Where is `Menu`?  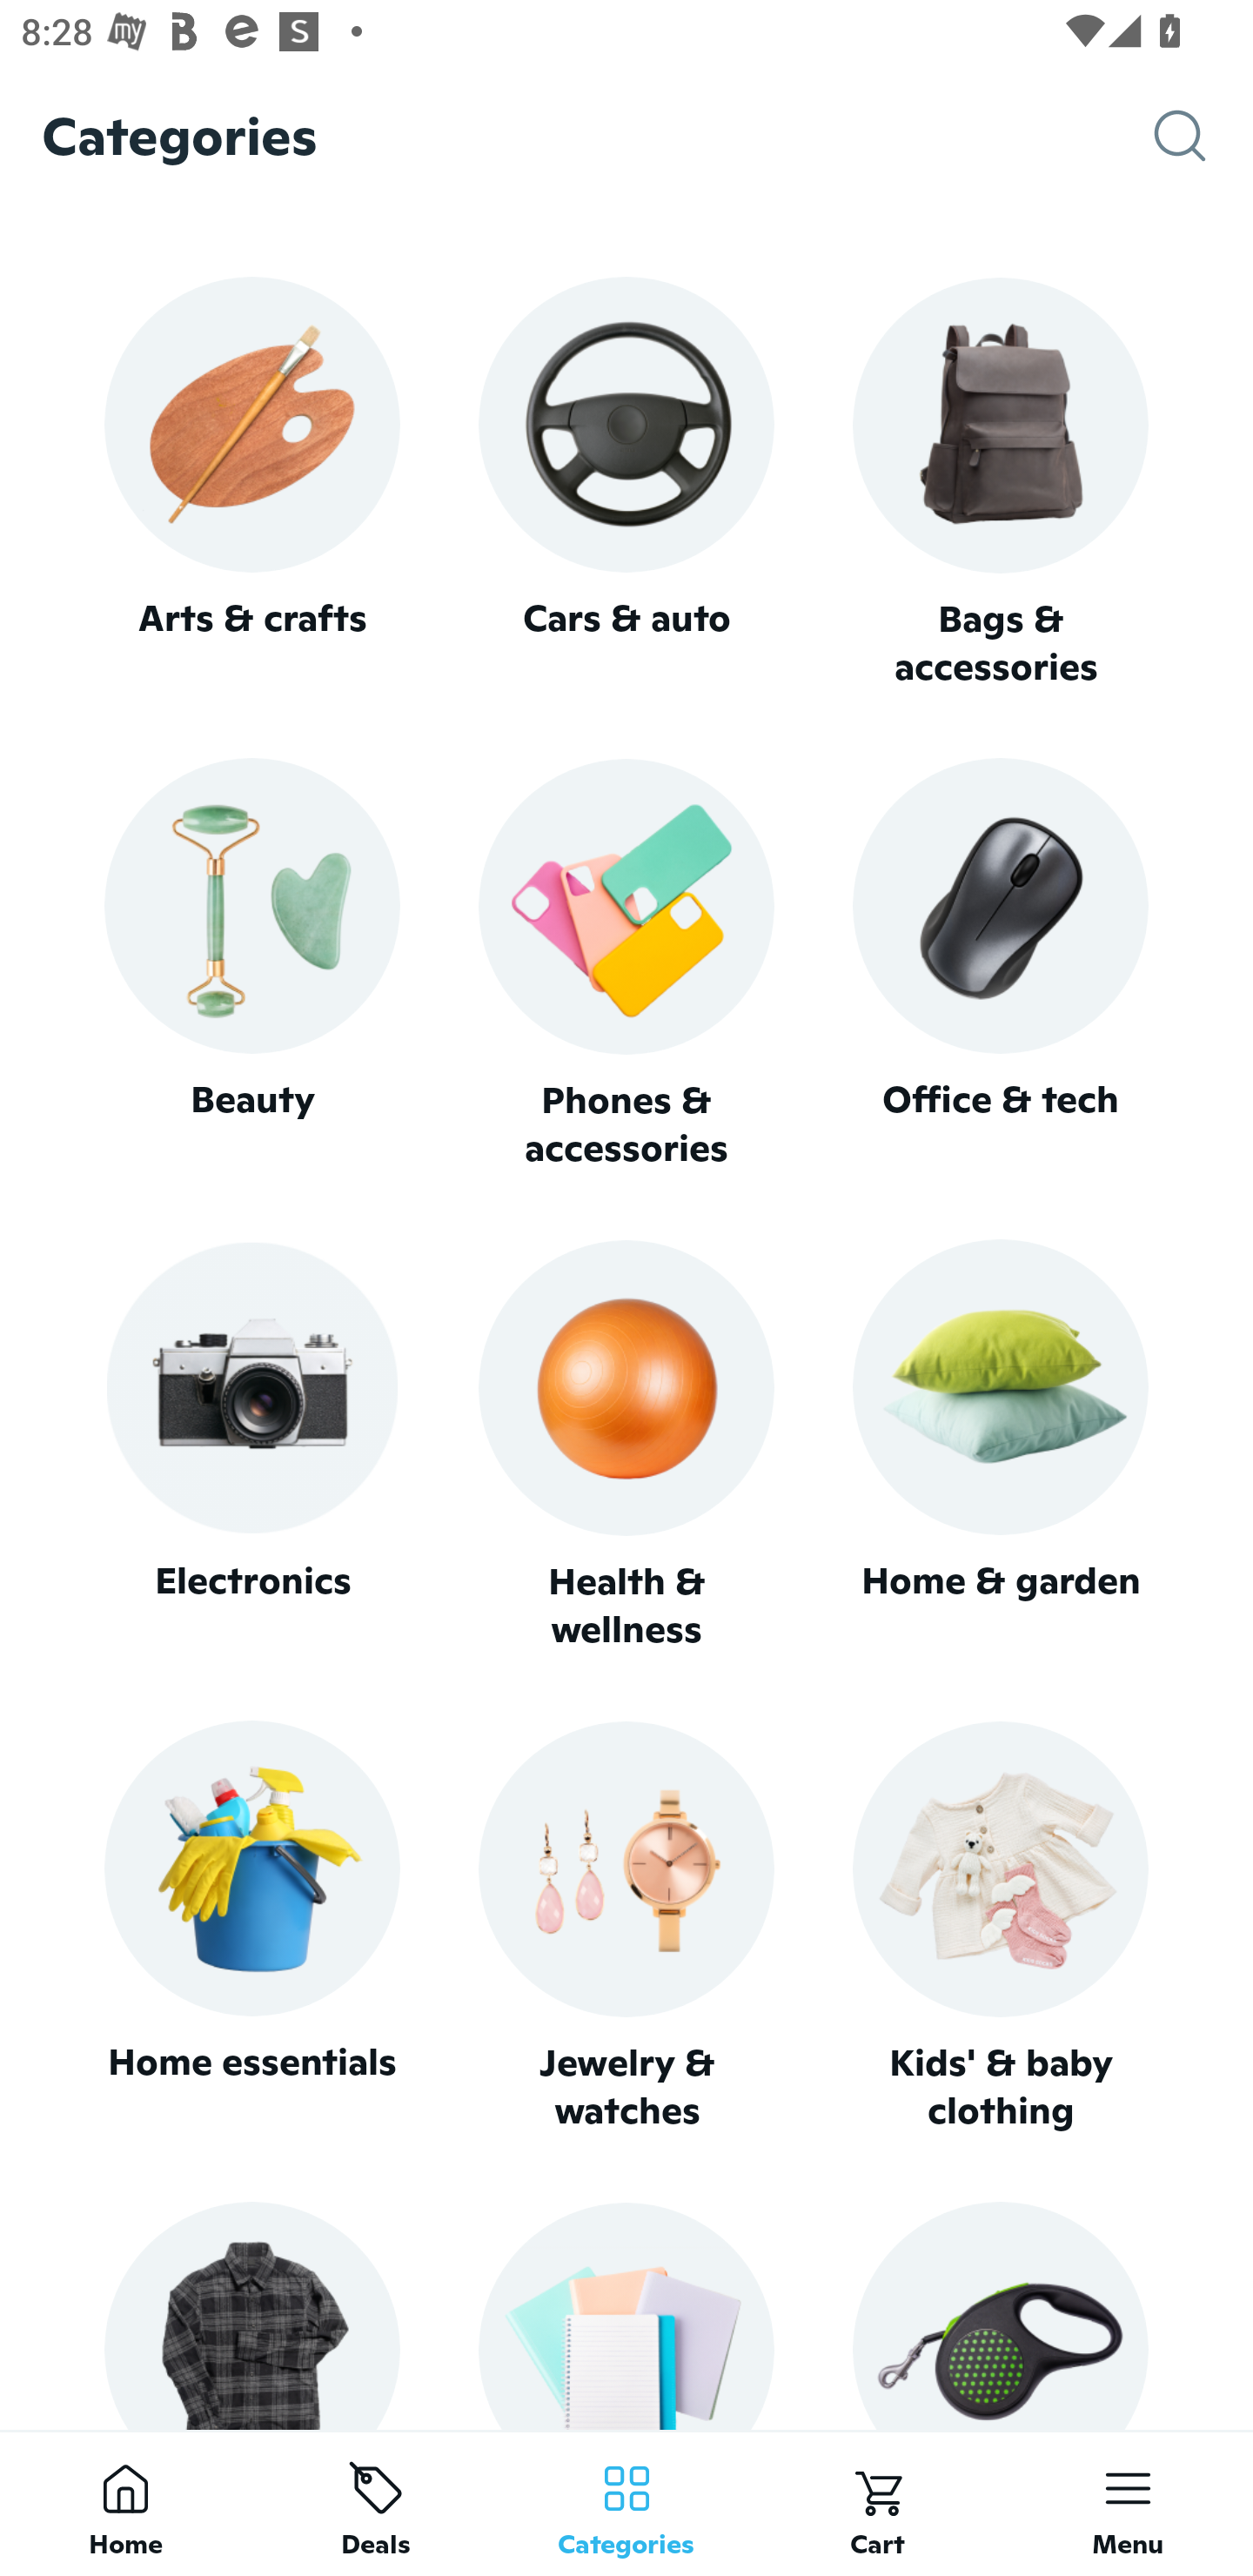
Menu is located at coordinates (1128, 2503).